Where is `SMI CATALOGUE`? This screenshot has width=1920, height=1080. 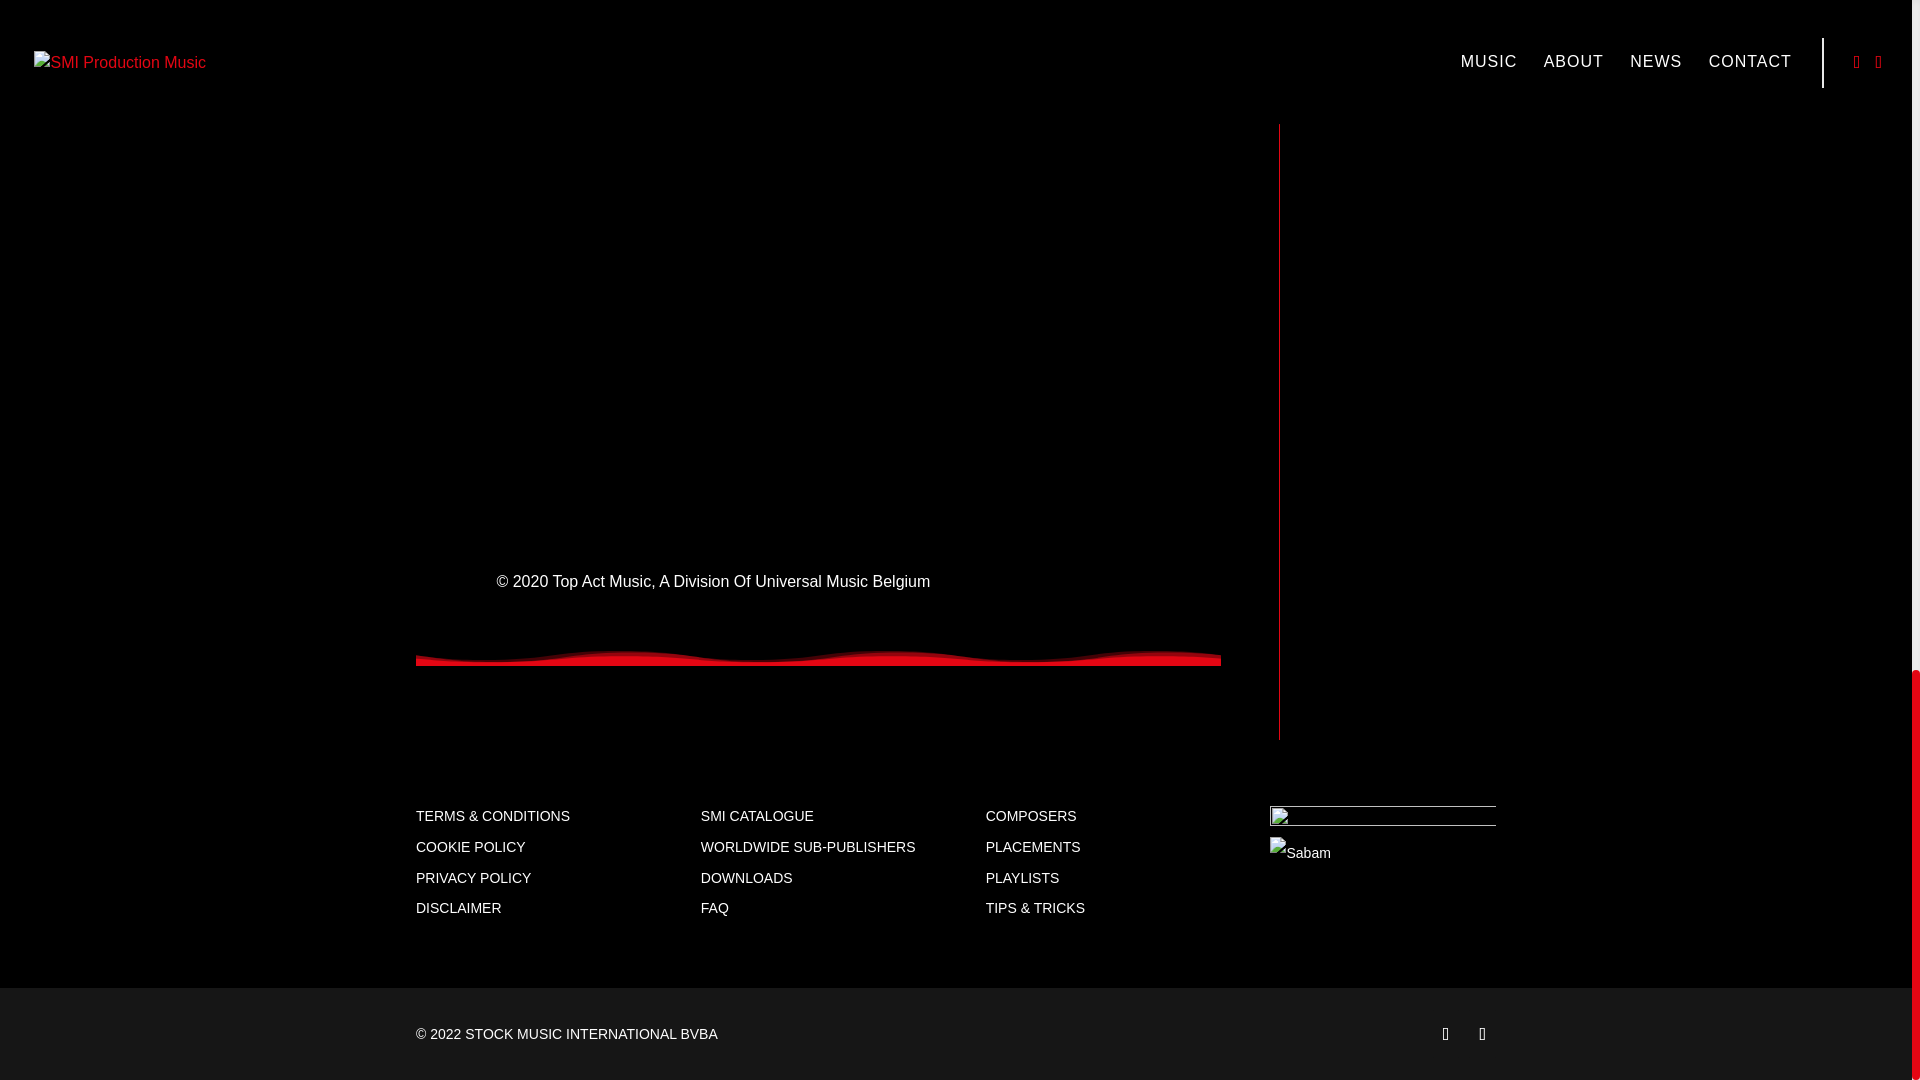
SMI CATALOGUE is located at coordinates (757, 816).